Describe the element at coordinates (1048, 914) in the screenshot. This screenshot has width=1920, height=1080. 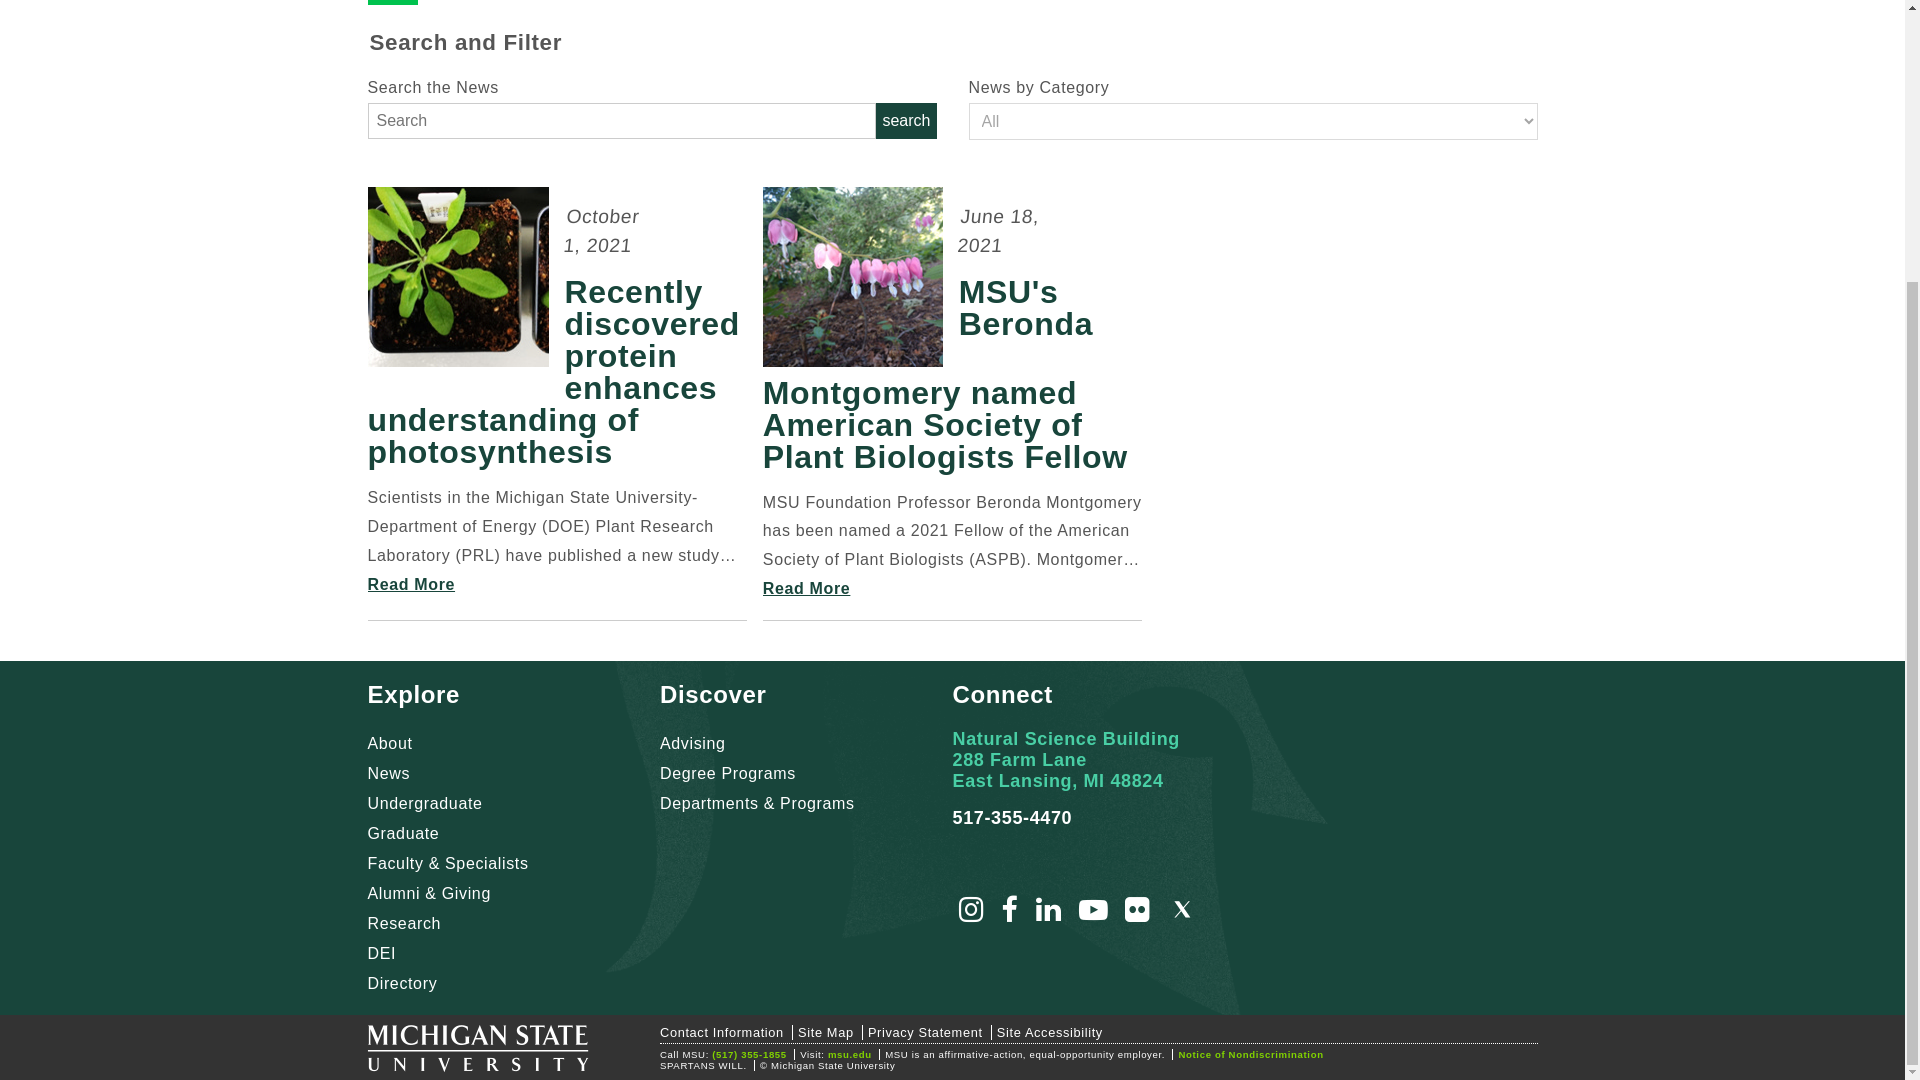
I see `NatSci LinkedIn` at that location.